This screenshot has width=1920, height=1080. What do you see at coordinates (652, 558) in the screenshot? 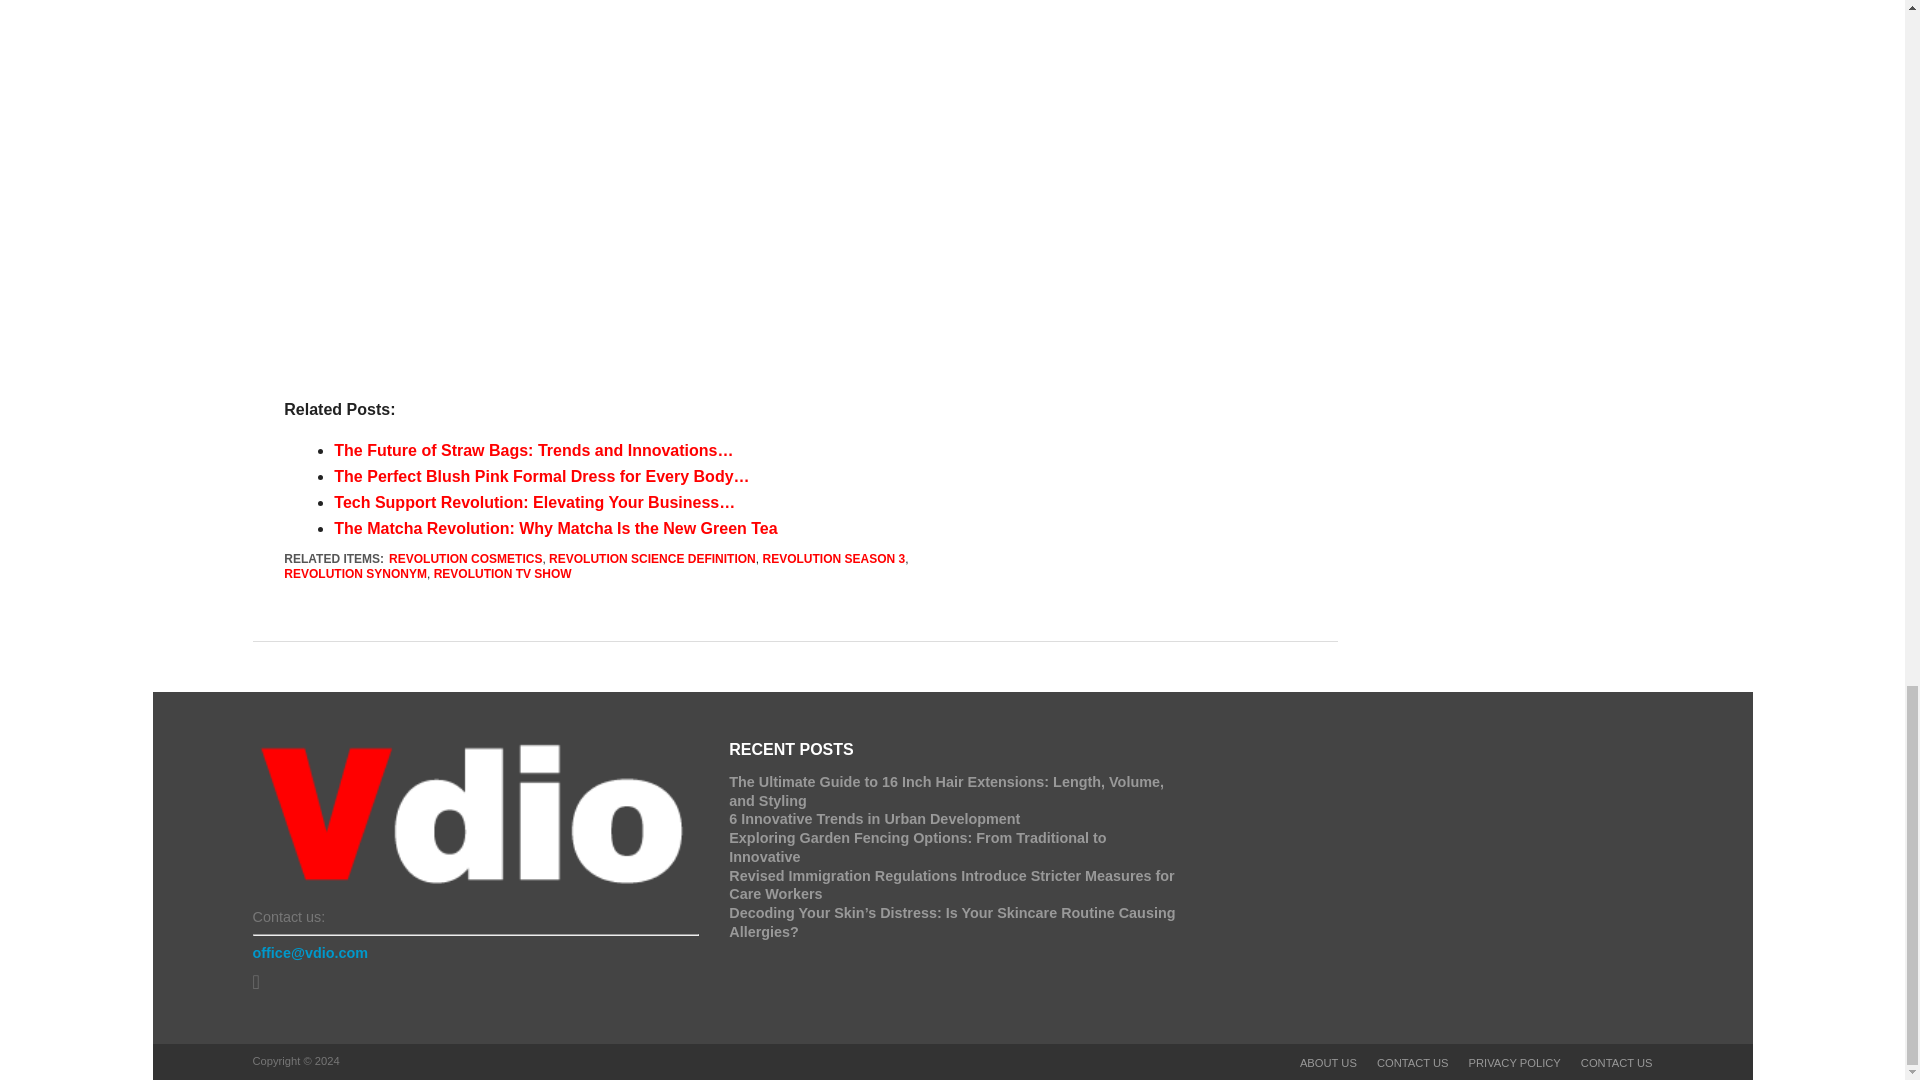
I see `REVOLUTION SCIENCE DEFINITION` at bounding box center [652, 558].